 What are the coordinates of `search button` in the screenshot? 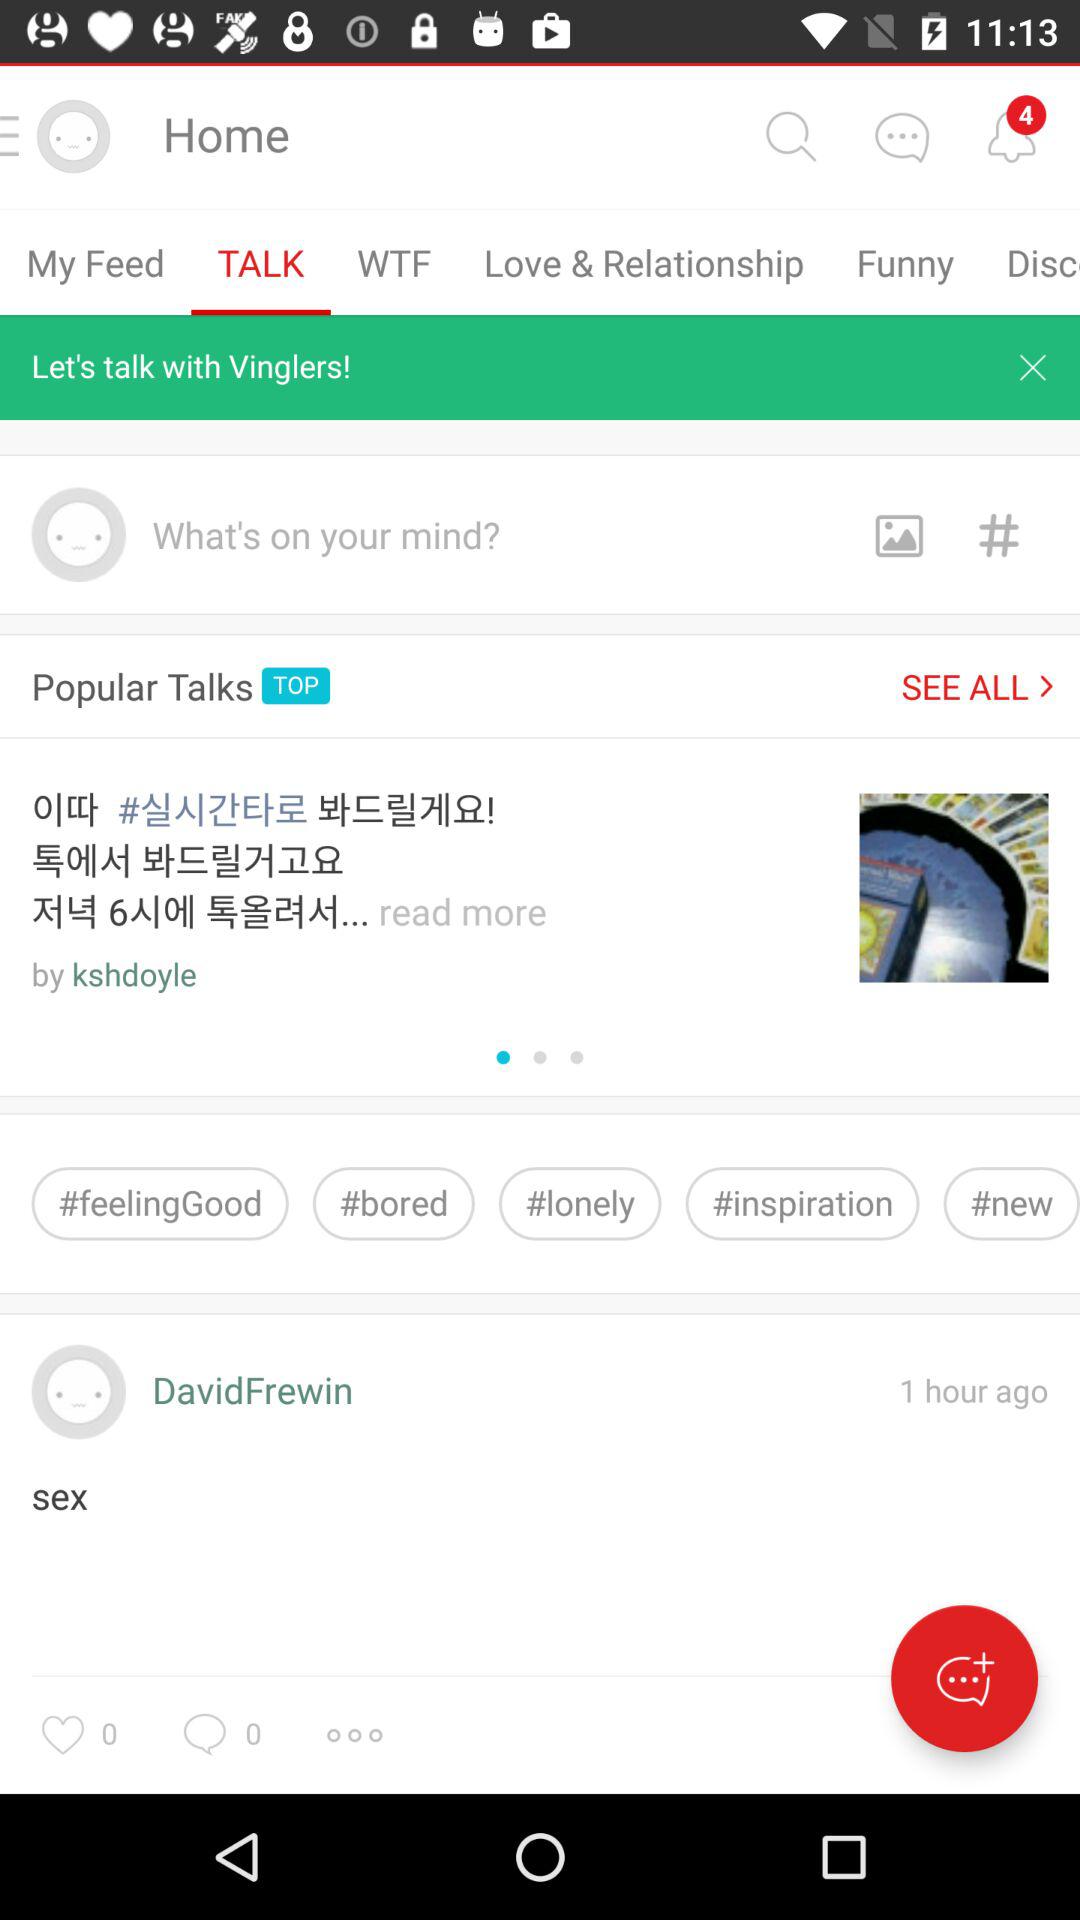 It's located at (790, 136).